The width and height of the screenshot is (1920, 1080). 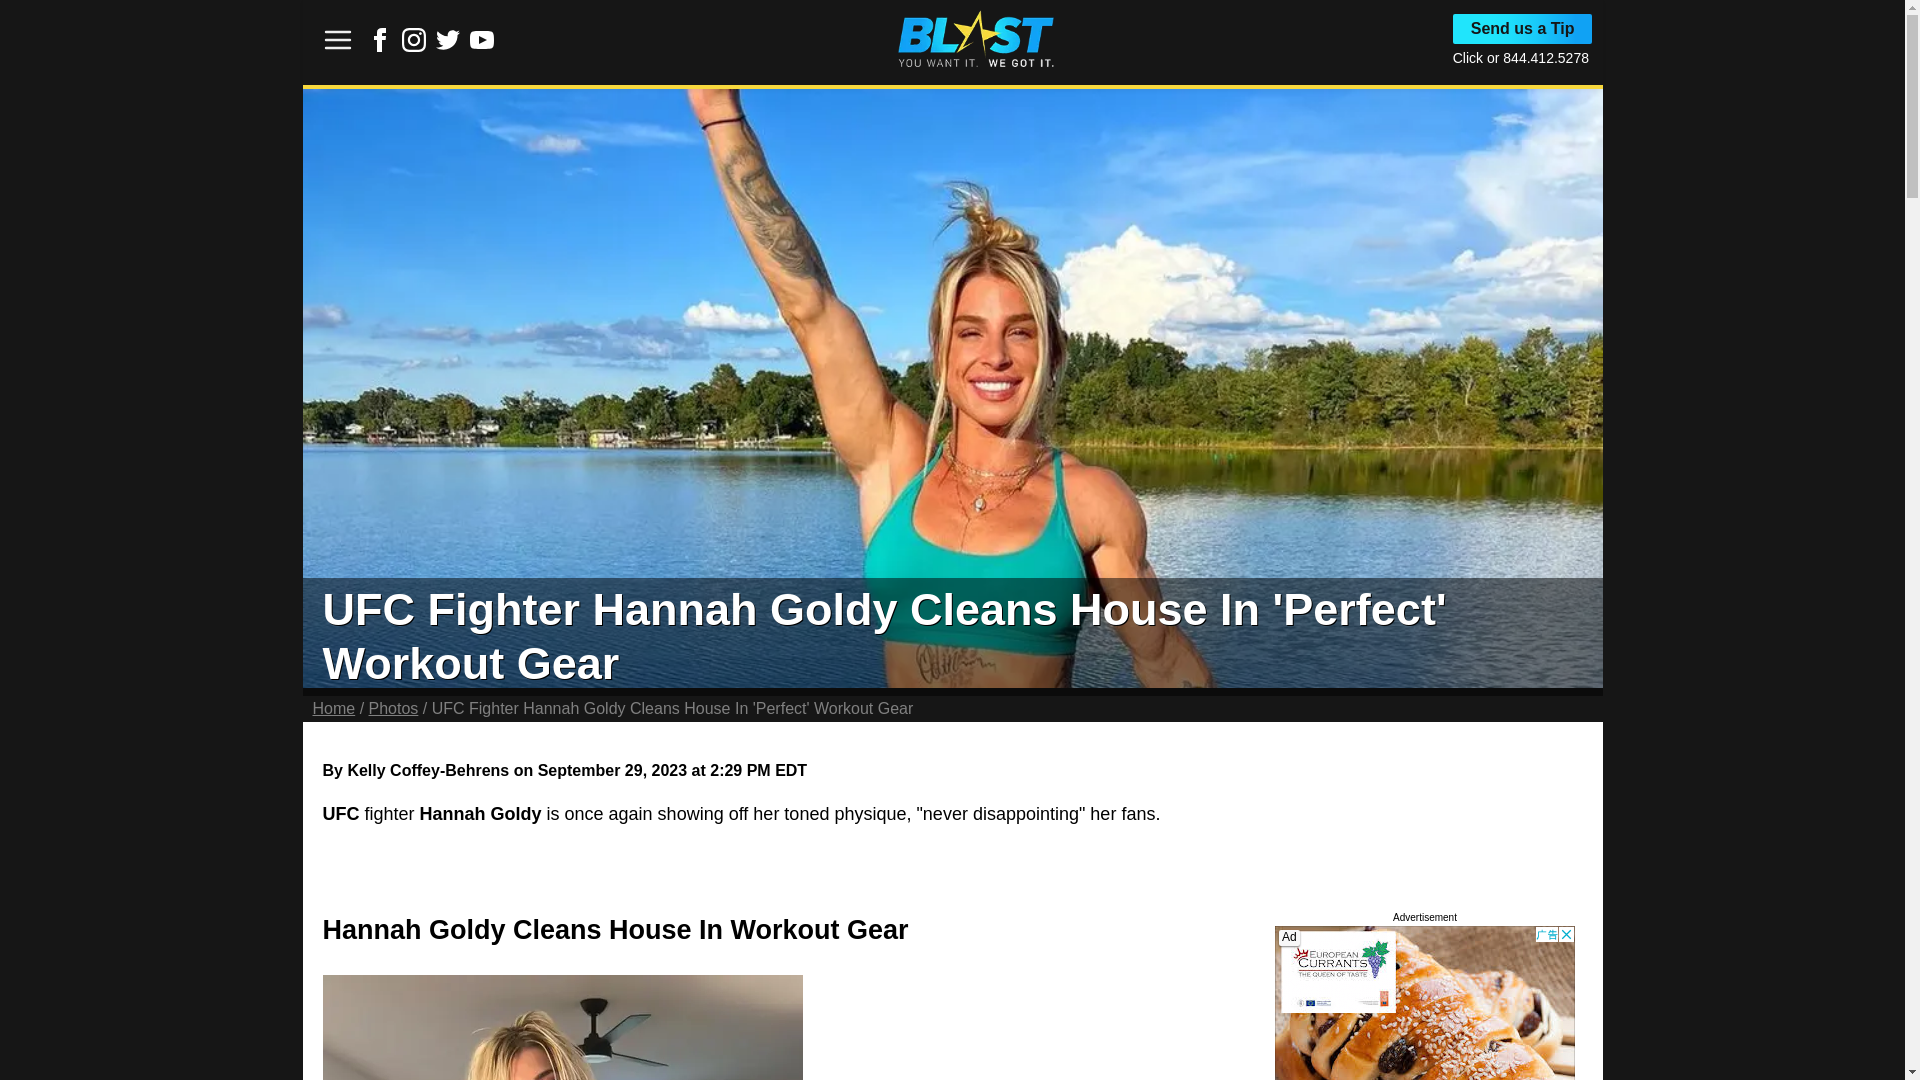 What do you see at coordinates (482, 46) in the screenshot?
I see `Link to Youtube` at bounding box center [482, 46].